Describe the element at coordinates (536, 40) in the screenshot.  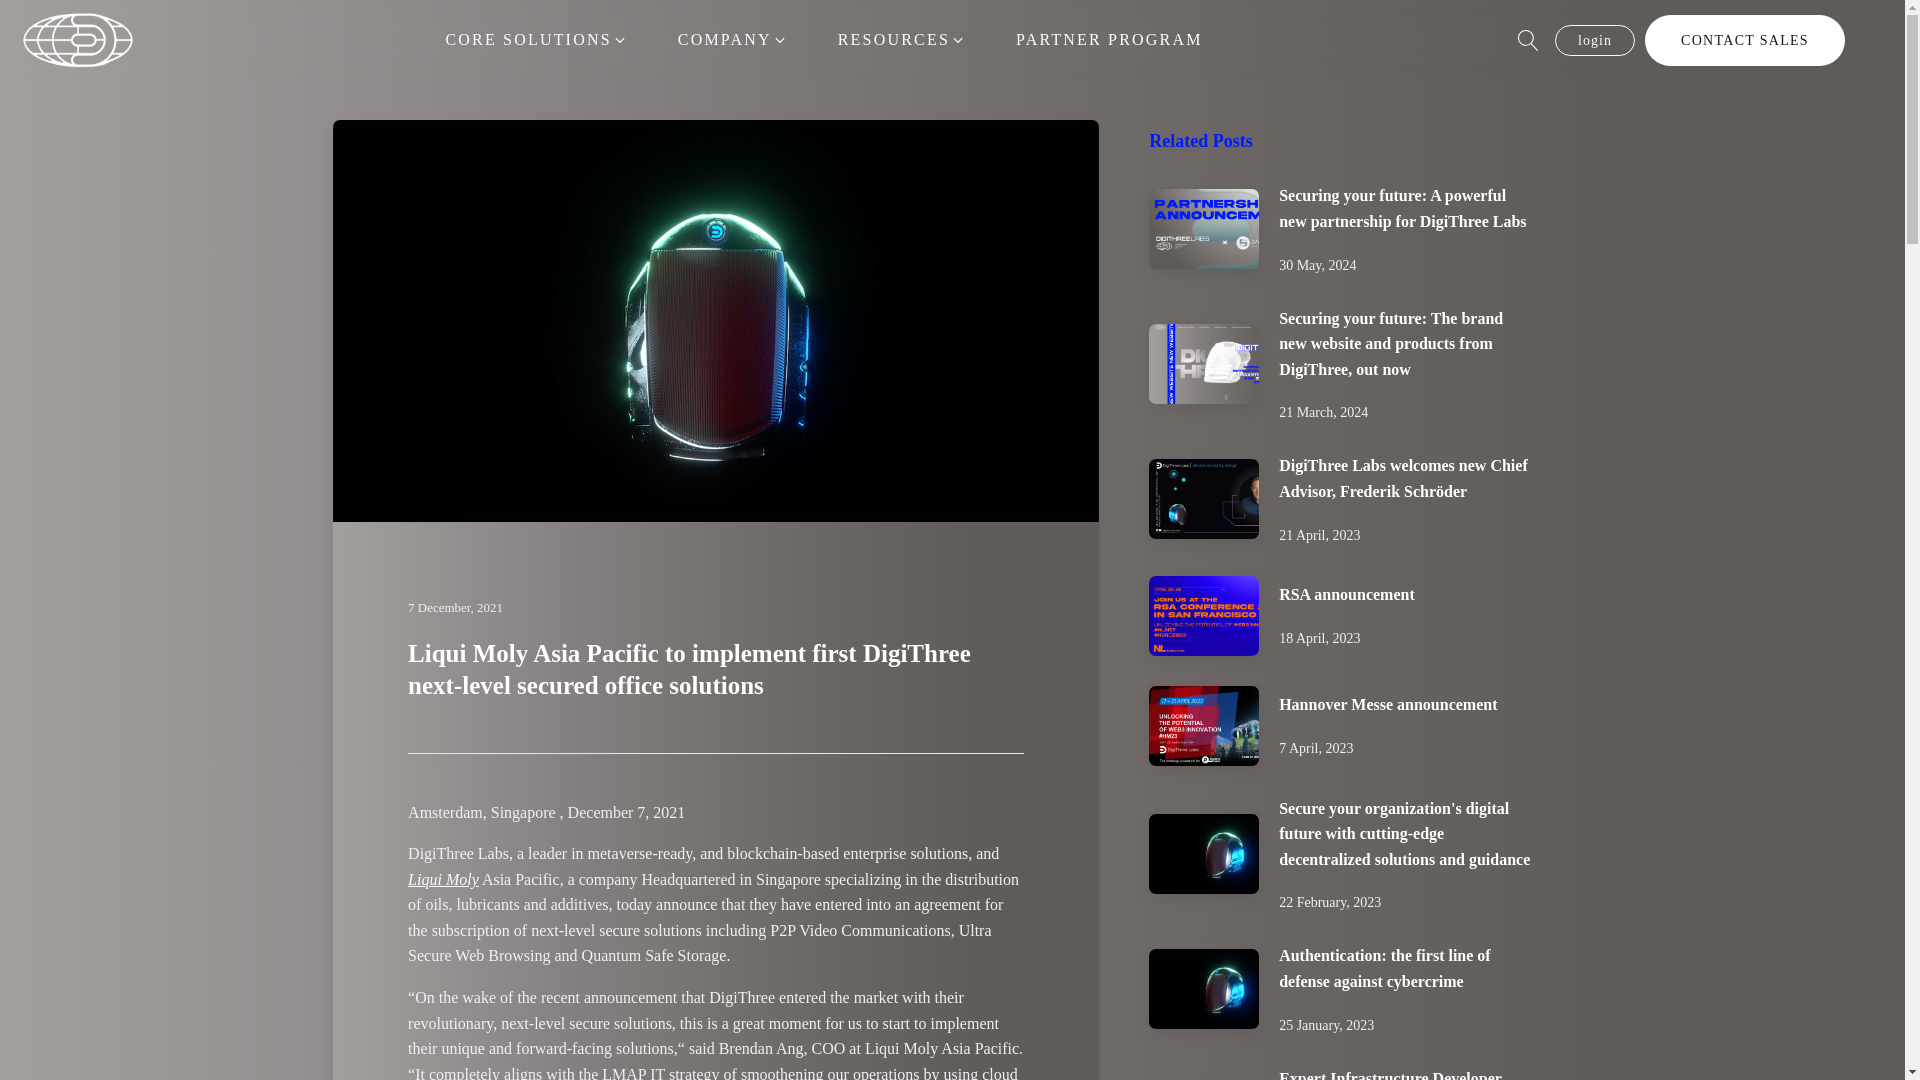
I see `CORE SOLUTIONS` at that location.